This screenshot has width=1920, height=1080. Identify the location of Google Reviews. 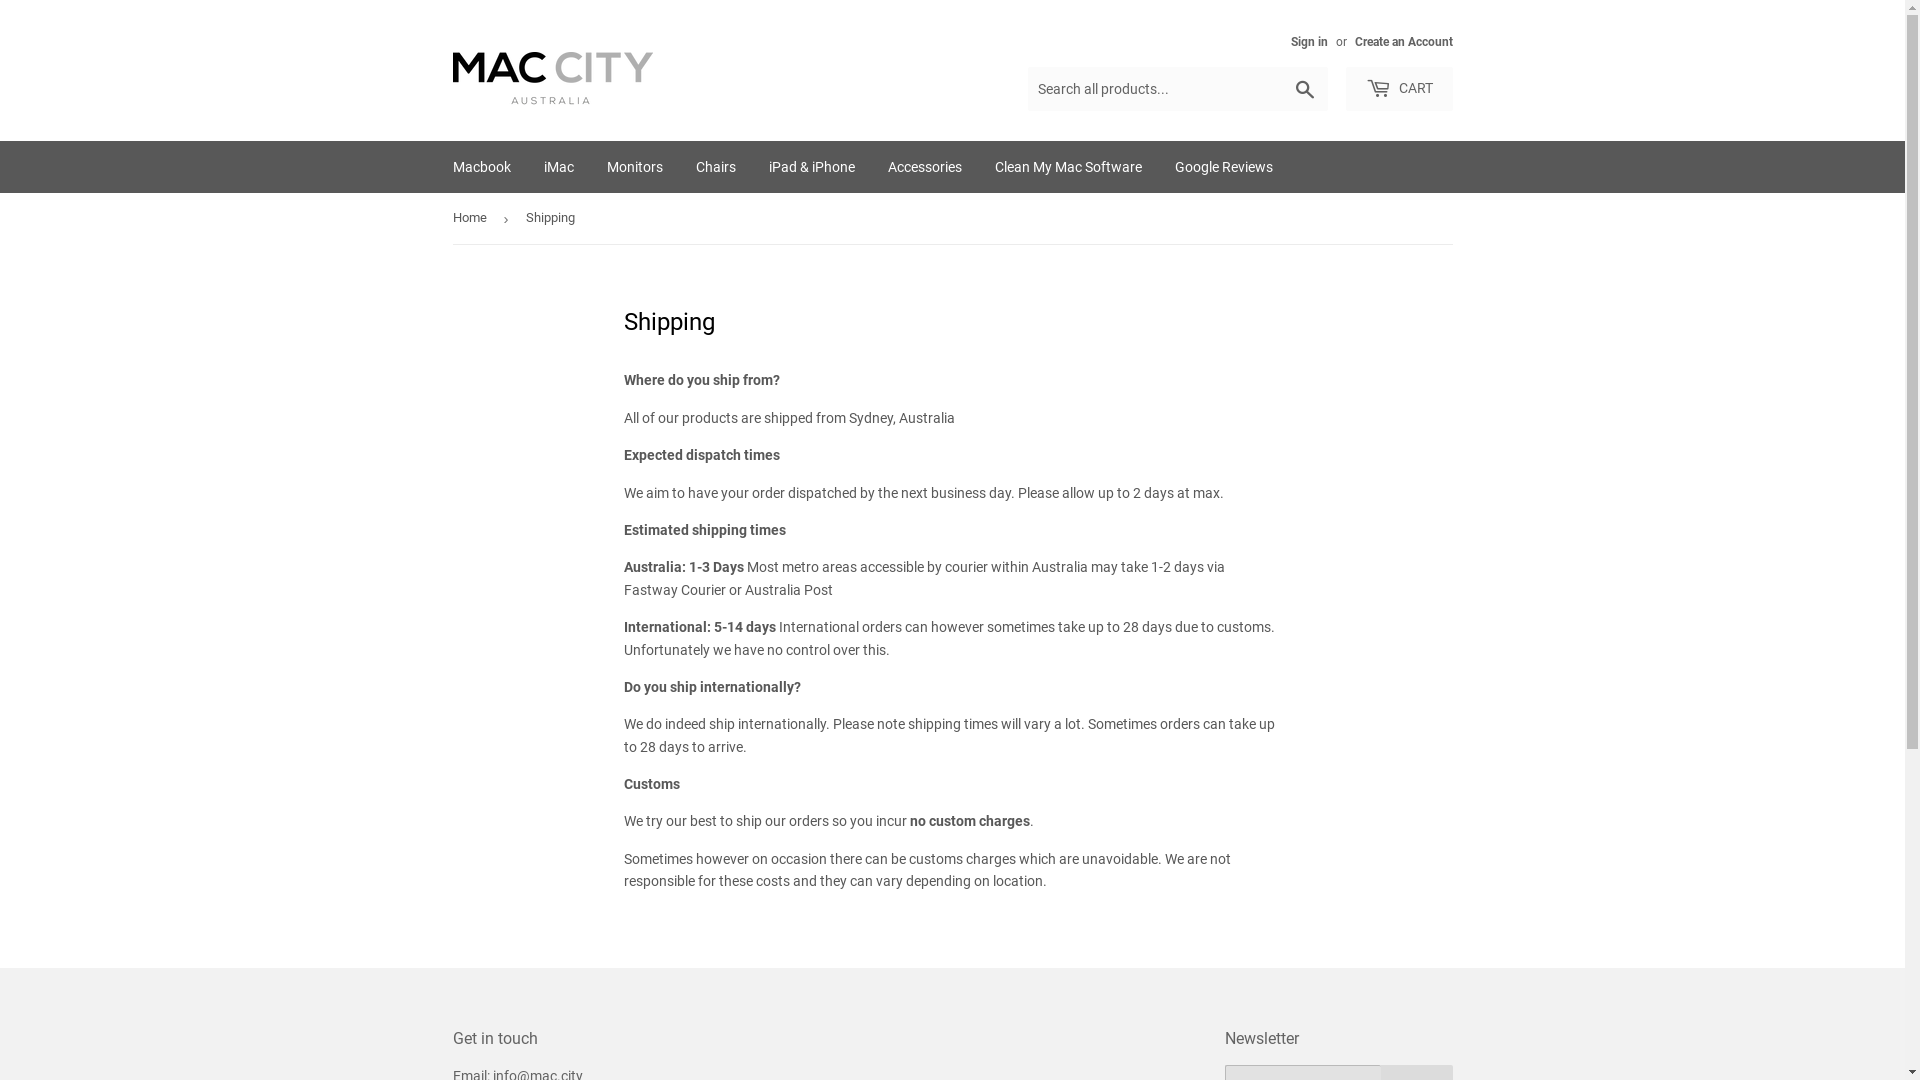
(1224, 167).